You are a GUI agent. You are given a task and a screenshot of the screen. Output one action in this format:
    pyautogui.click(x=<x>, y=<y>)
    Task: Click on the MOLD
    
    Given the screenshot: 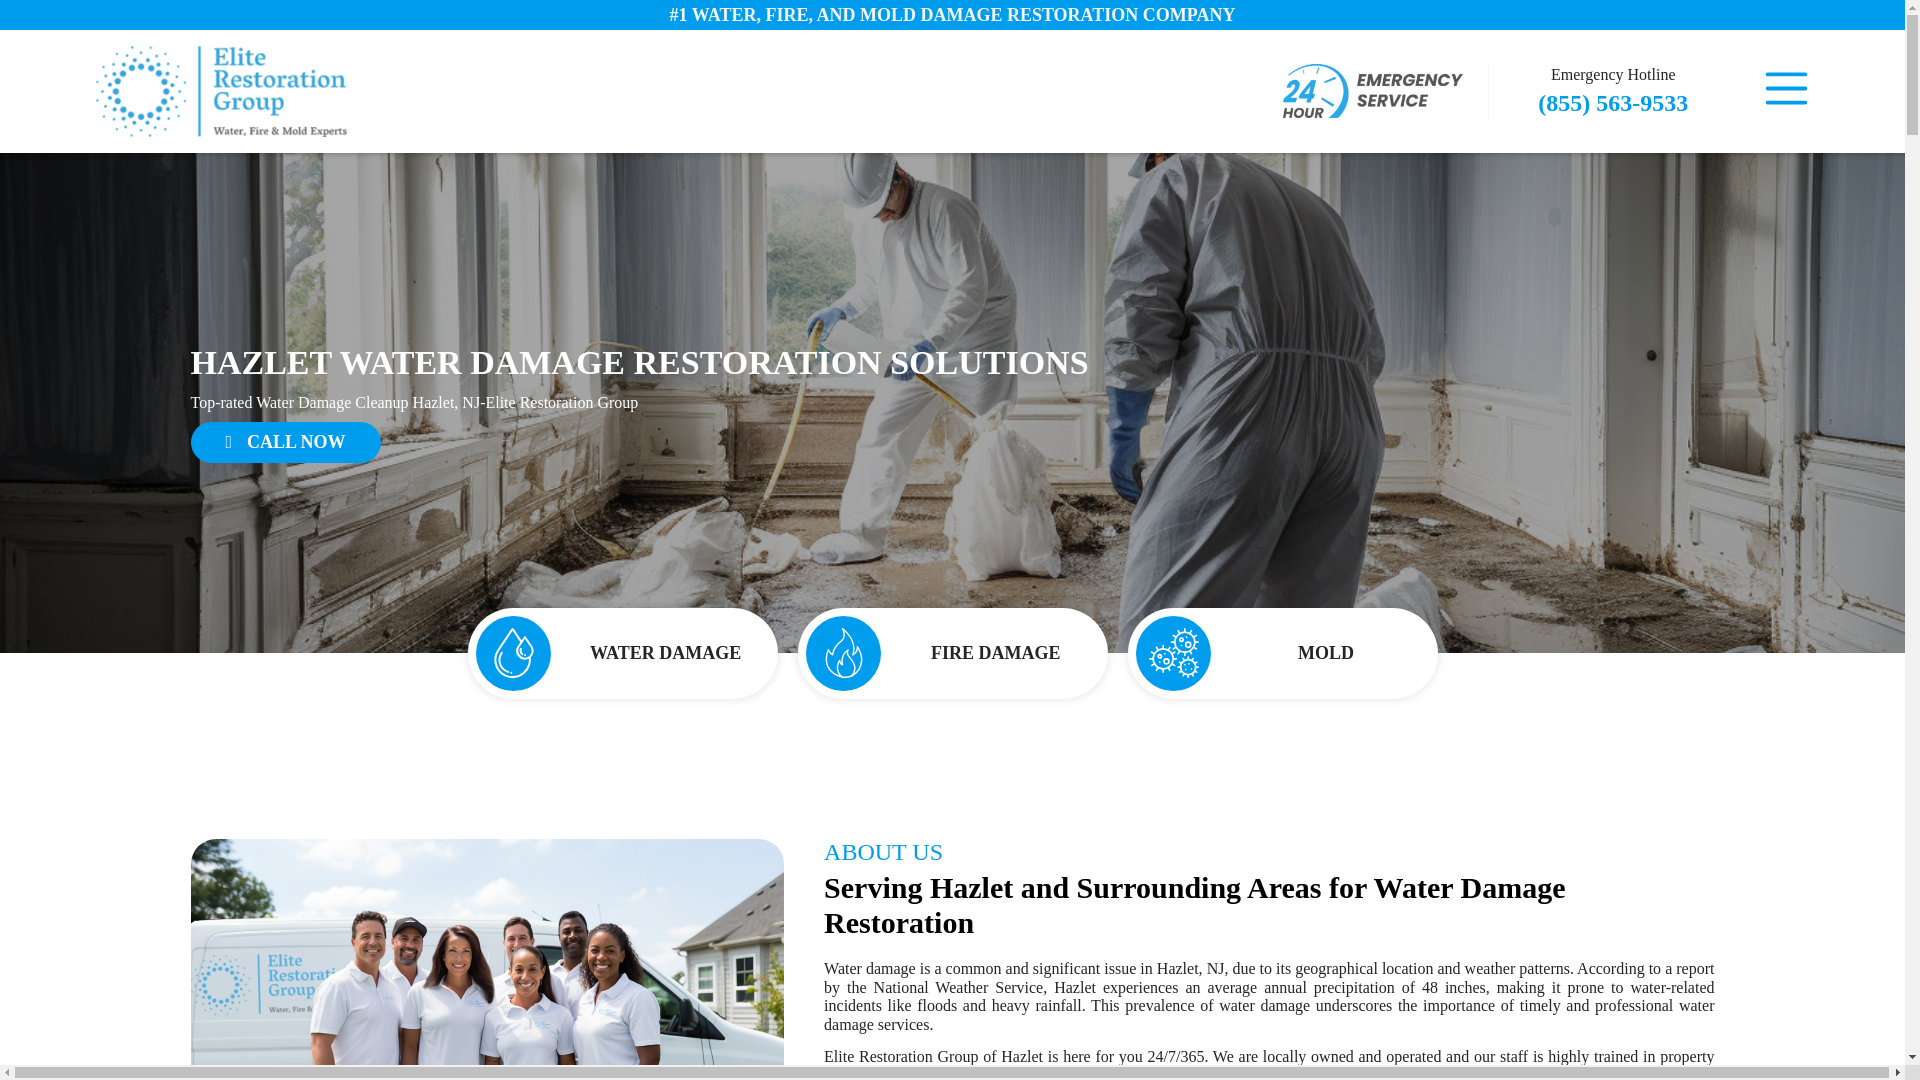 What is the action you would take?
    pyautogui.click(x=1283, y=653)
    